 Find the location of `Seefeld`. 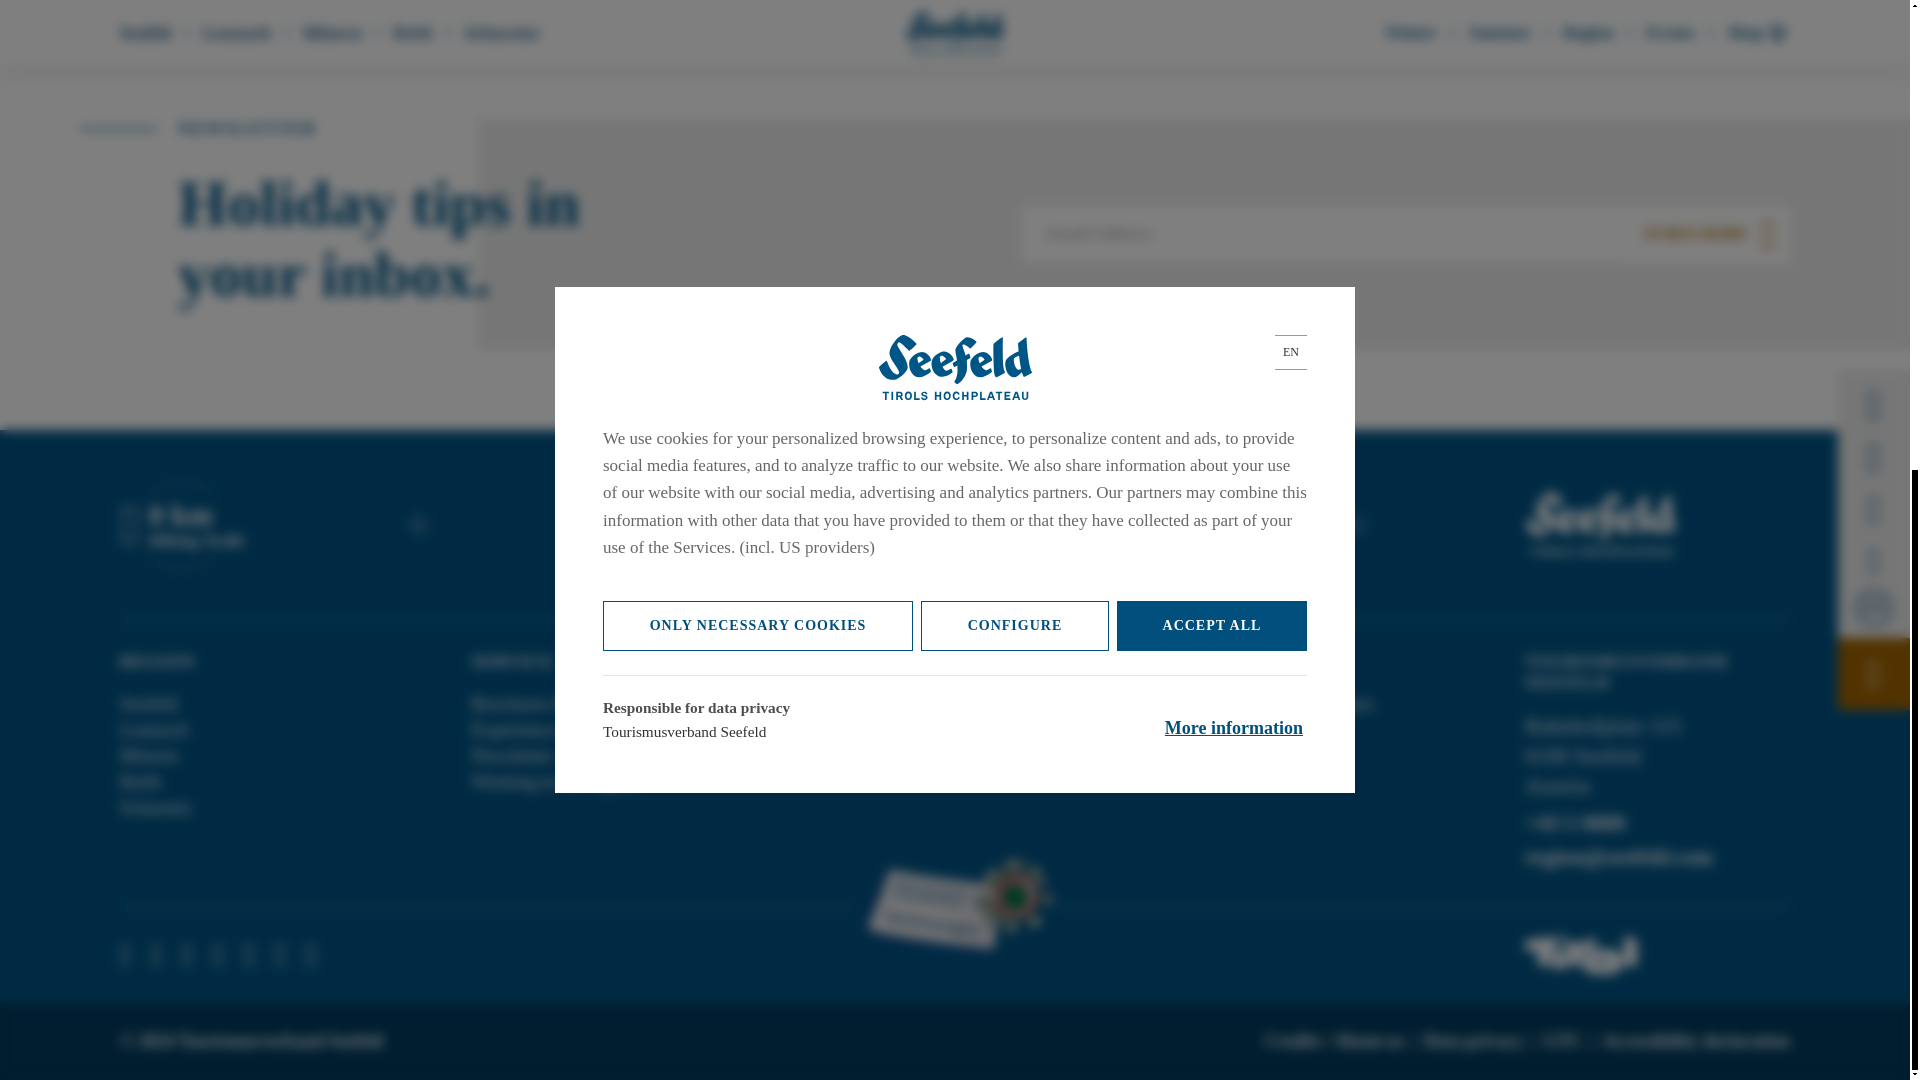

Seefeld is located at coordinates (148, 704).